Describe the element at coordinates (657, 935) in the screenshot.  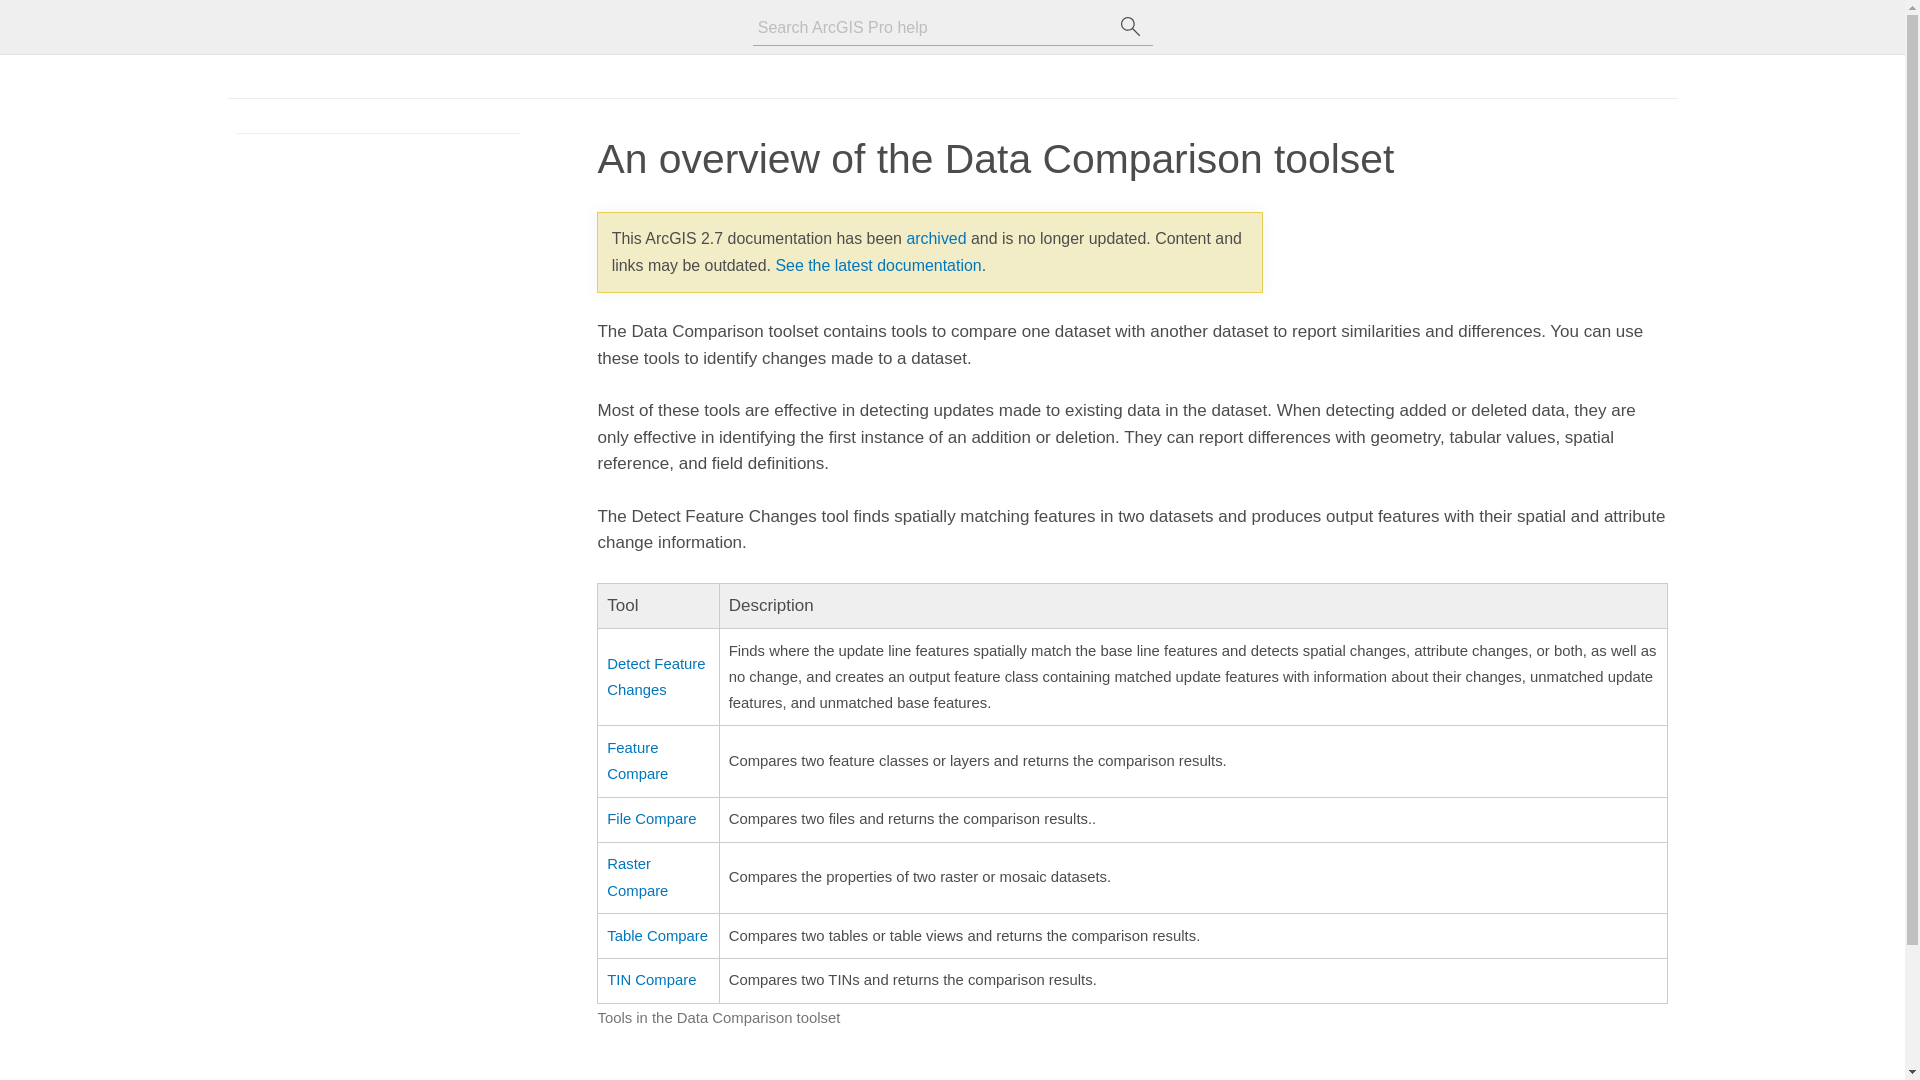
I see `Table Compare` at that location.